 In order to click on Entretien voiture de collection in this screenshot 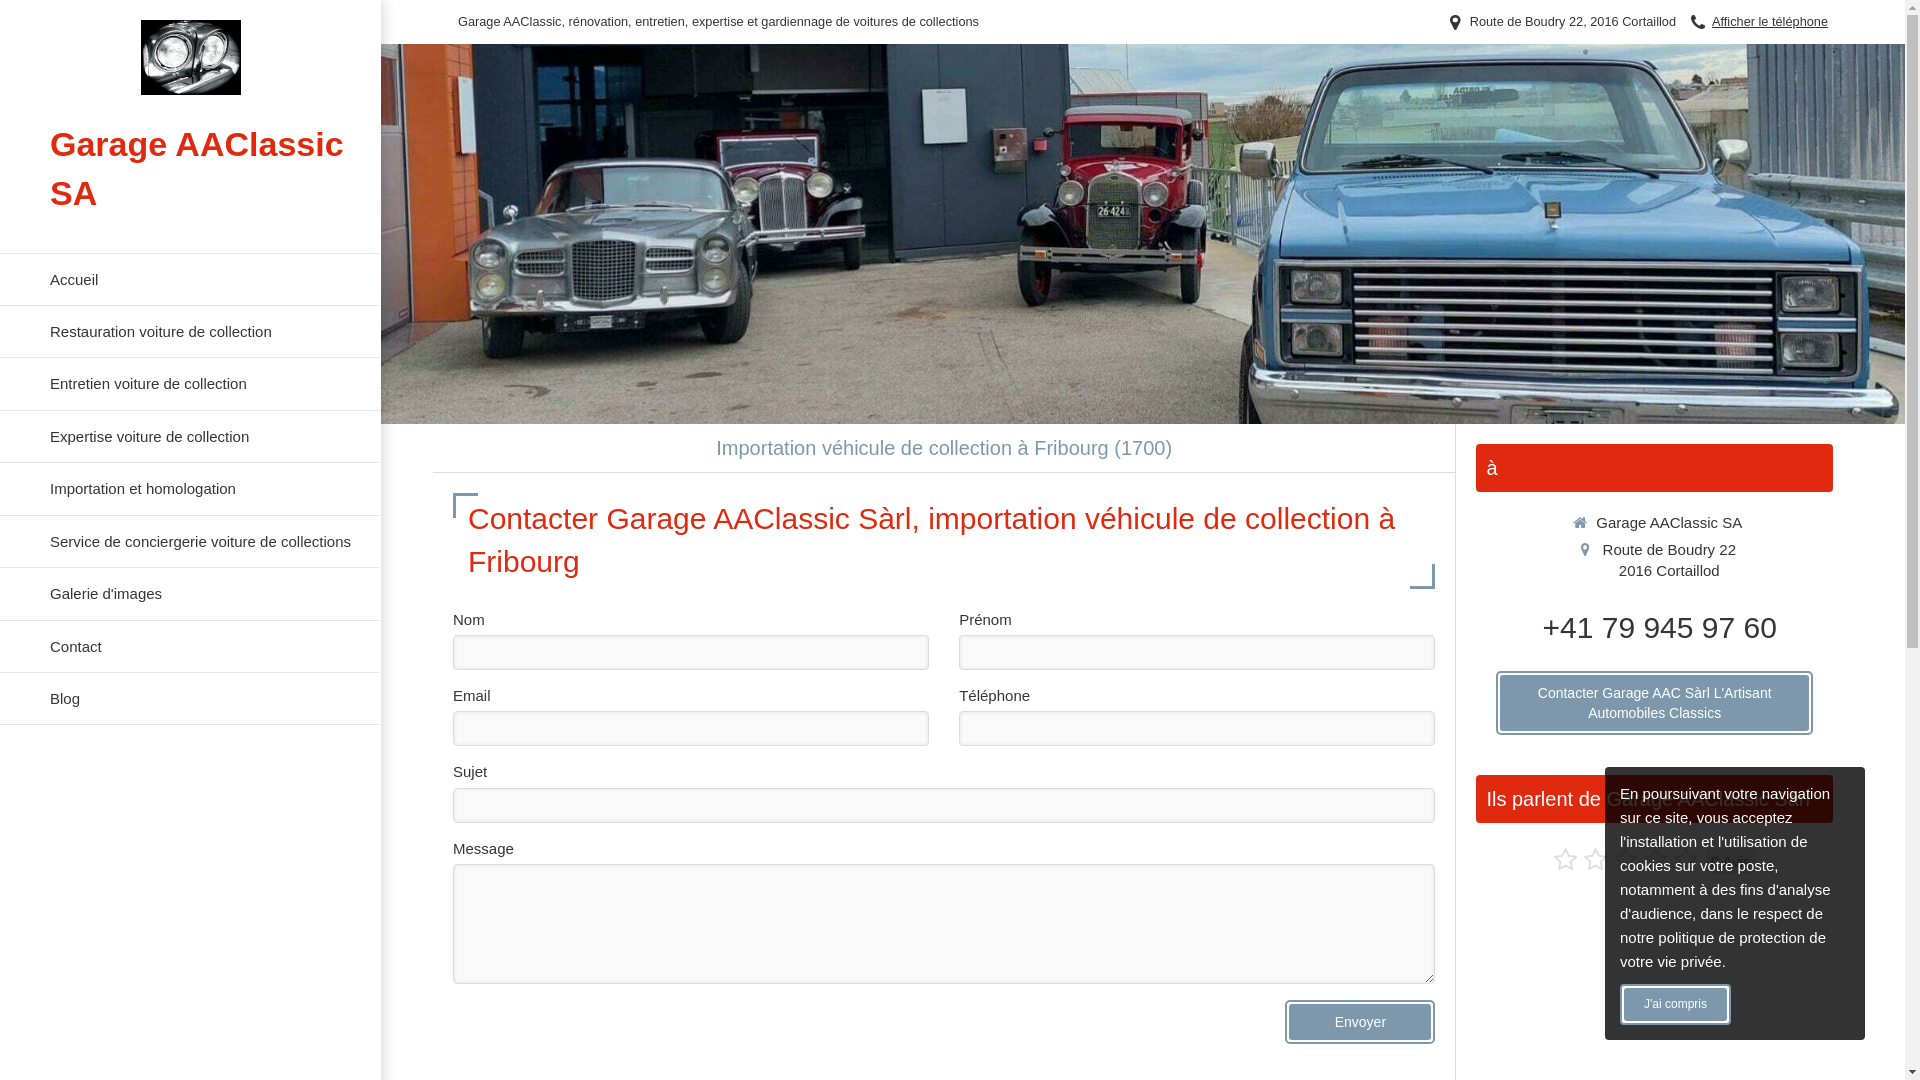, I will do `click(190, 384)`.